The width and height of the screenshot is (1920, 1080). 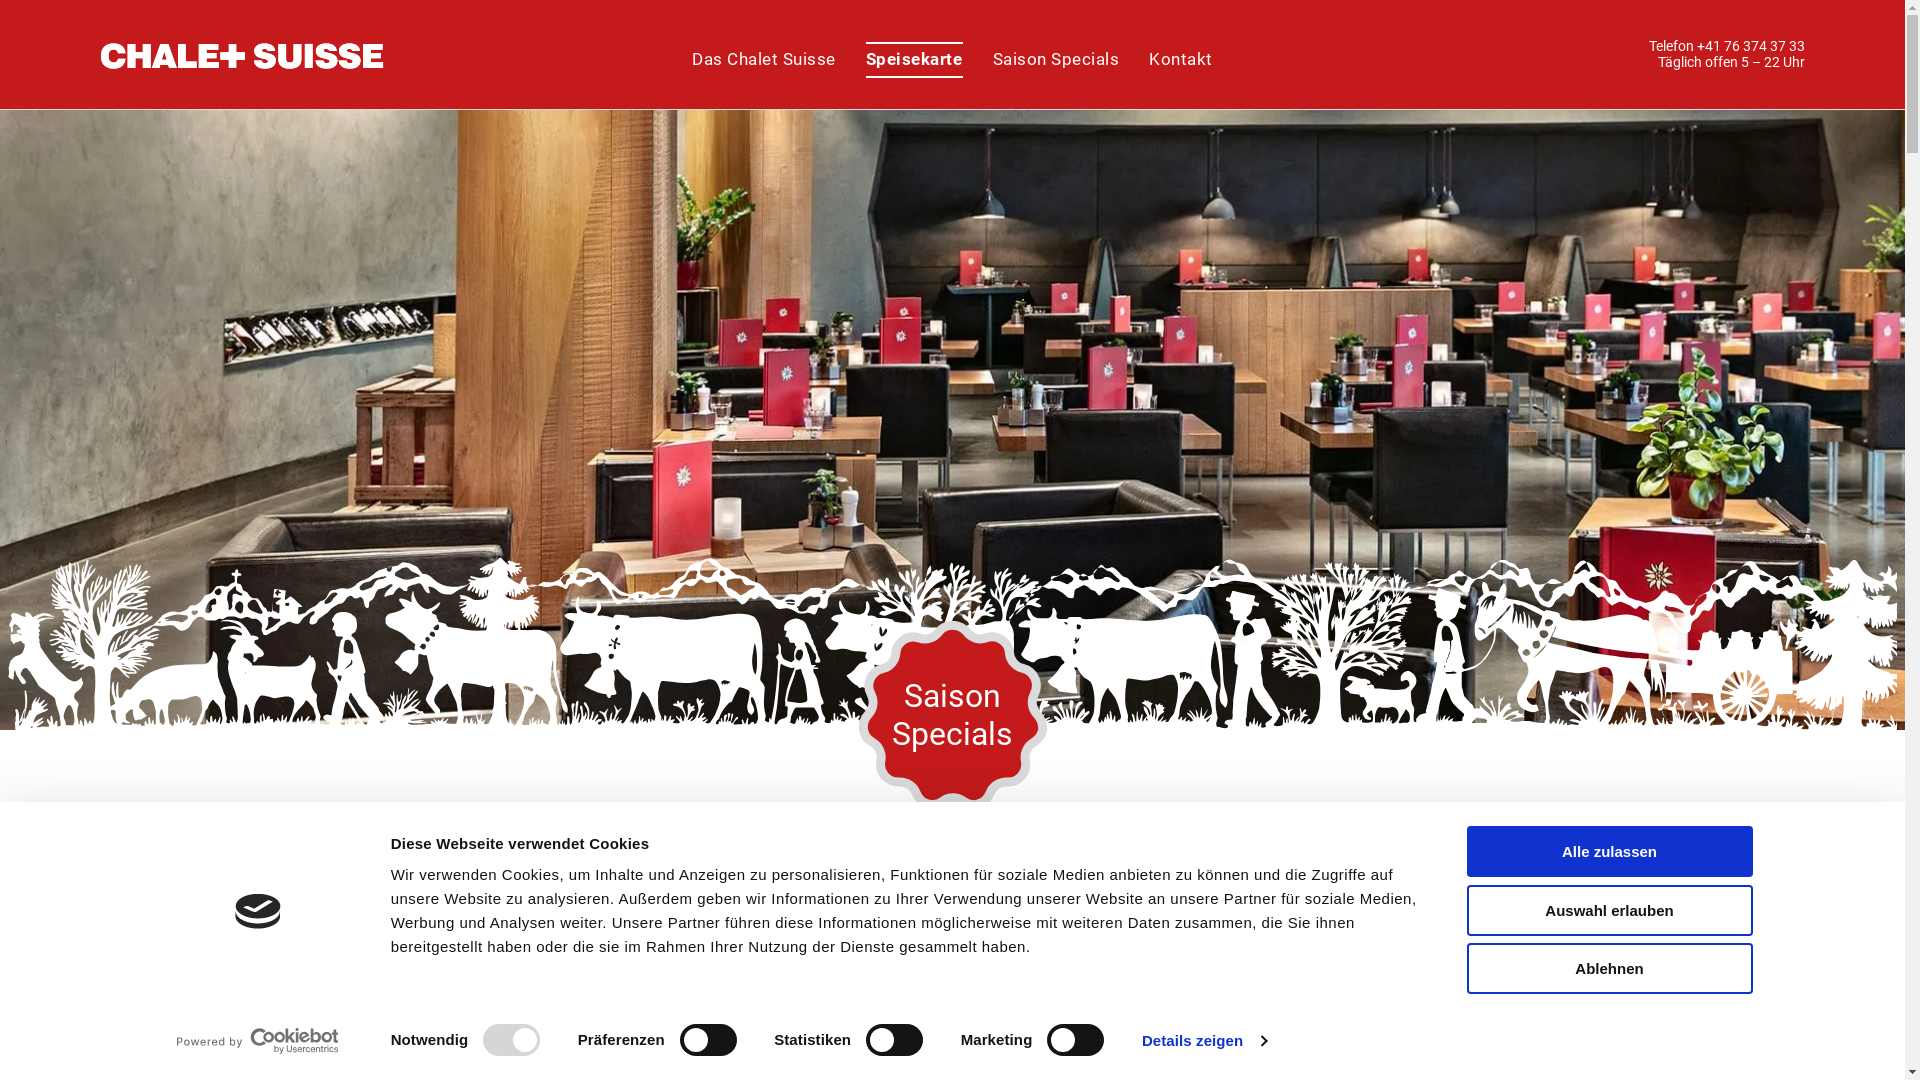 I want to click on Saison
Specials, so click(x=953, y=715).